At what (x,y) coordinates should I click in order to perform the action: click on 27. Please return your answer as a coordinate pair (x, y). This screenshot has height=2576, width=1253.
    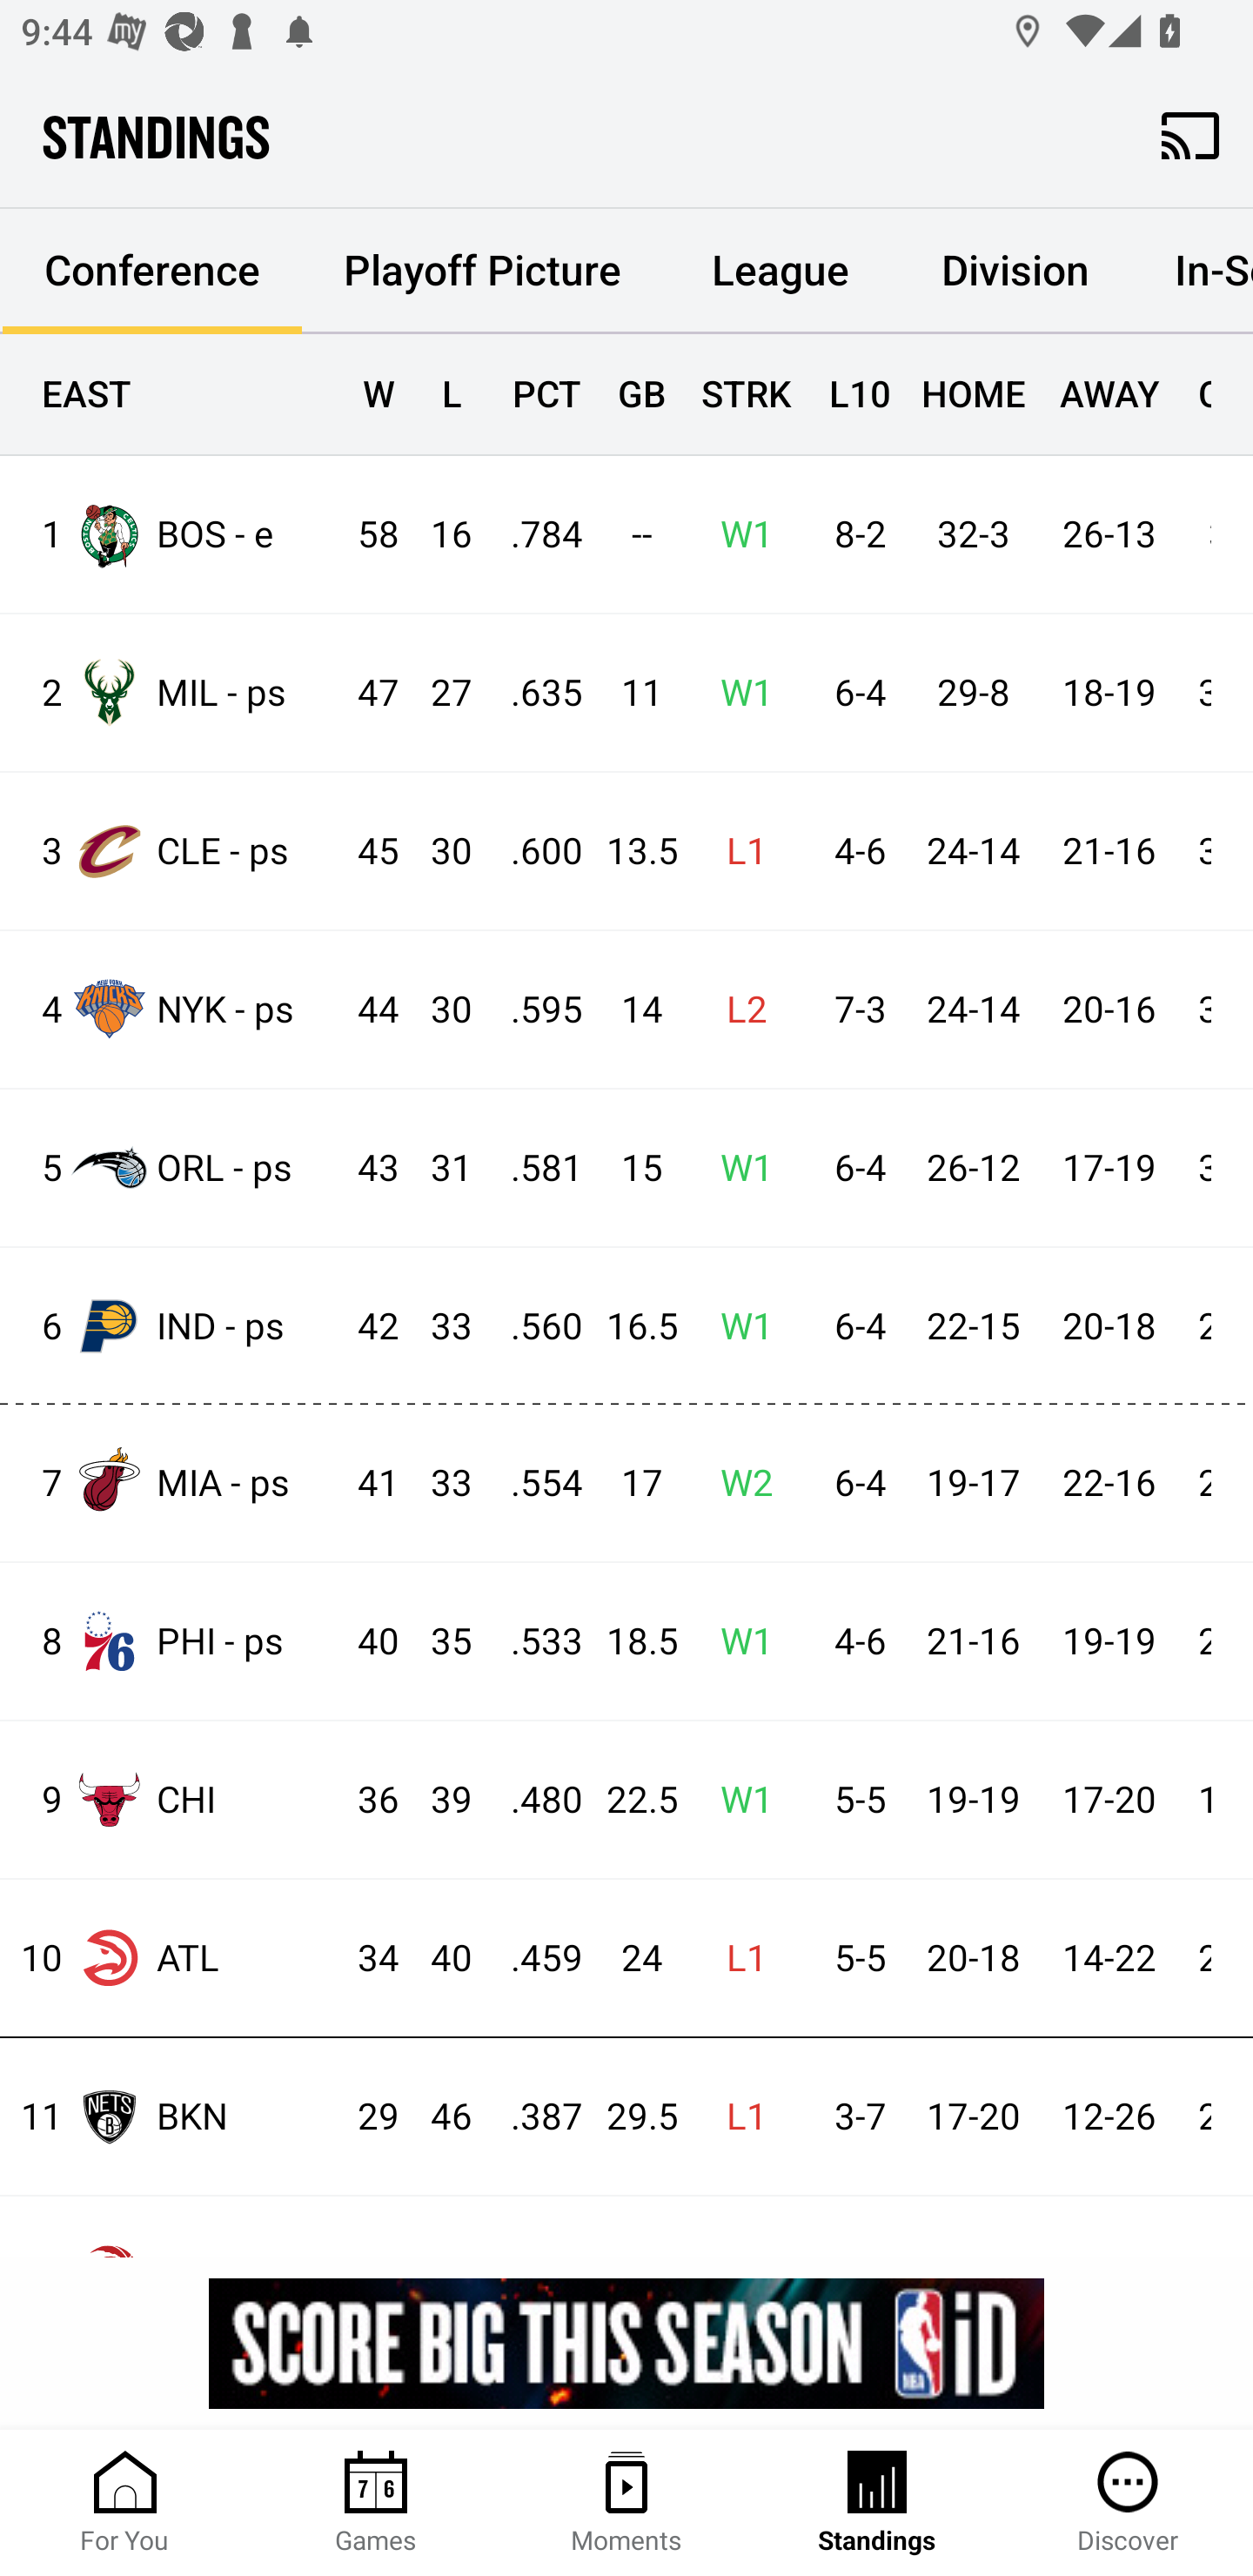
    Looking at the image, I should click on (437, 694).